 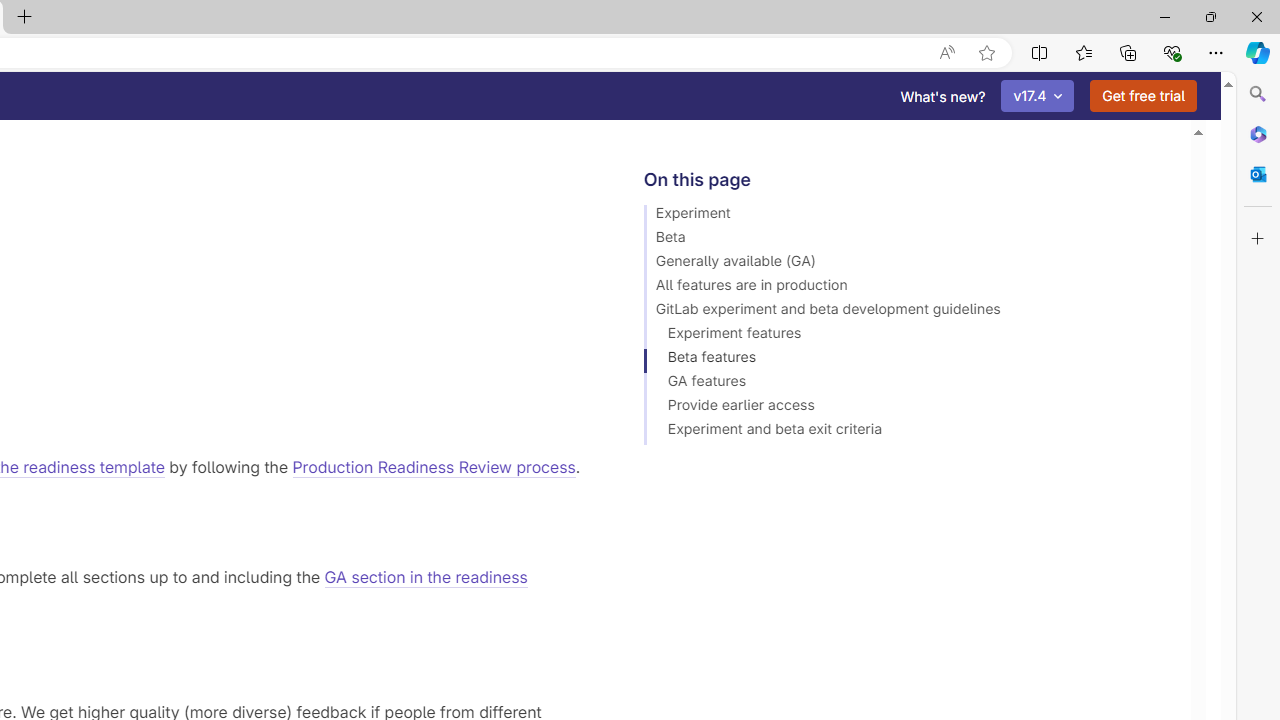 What do you see at coordinates (908, 360) in the screenshot?
I see `Beta features` at bounding box center [908, 360].